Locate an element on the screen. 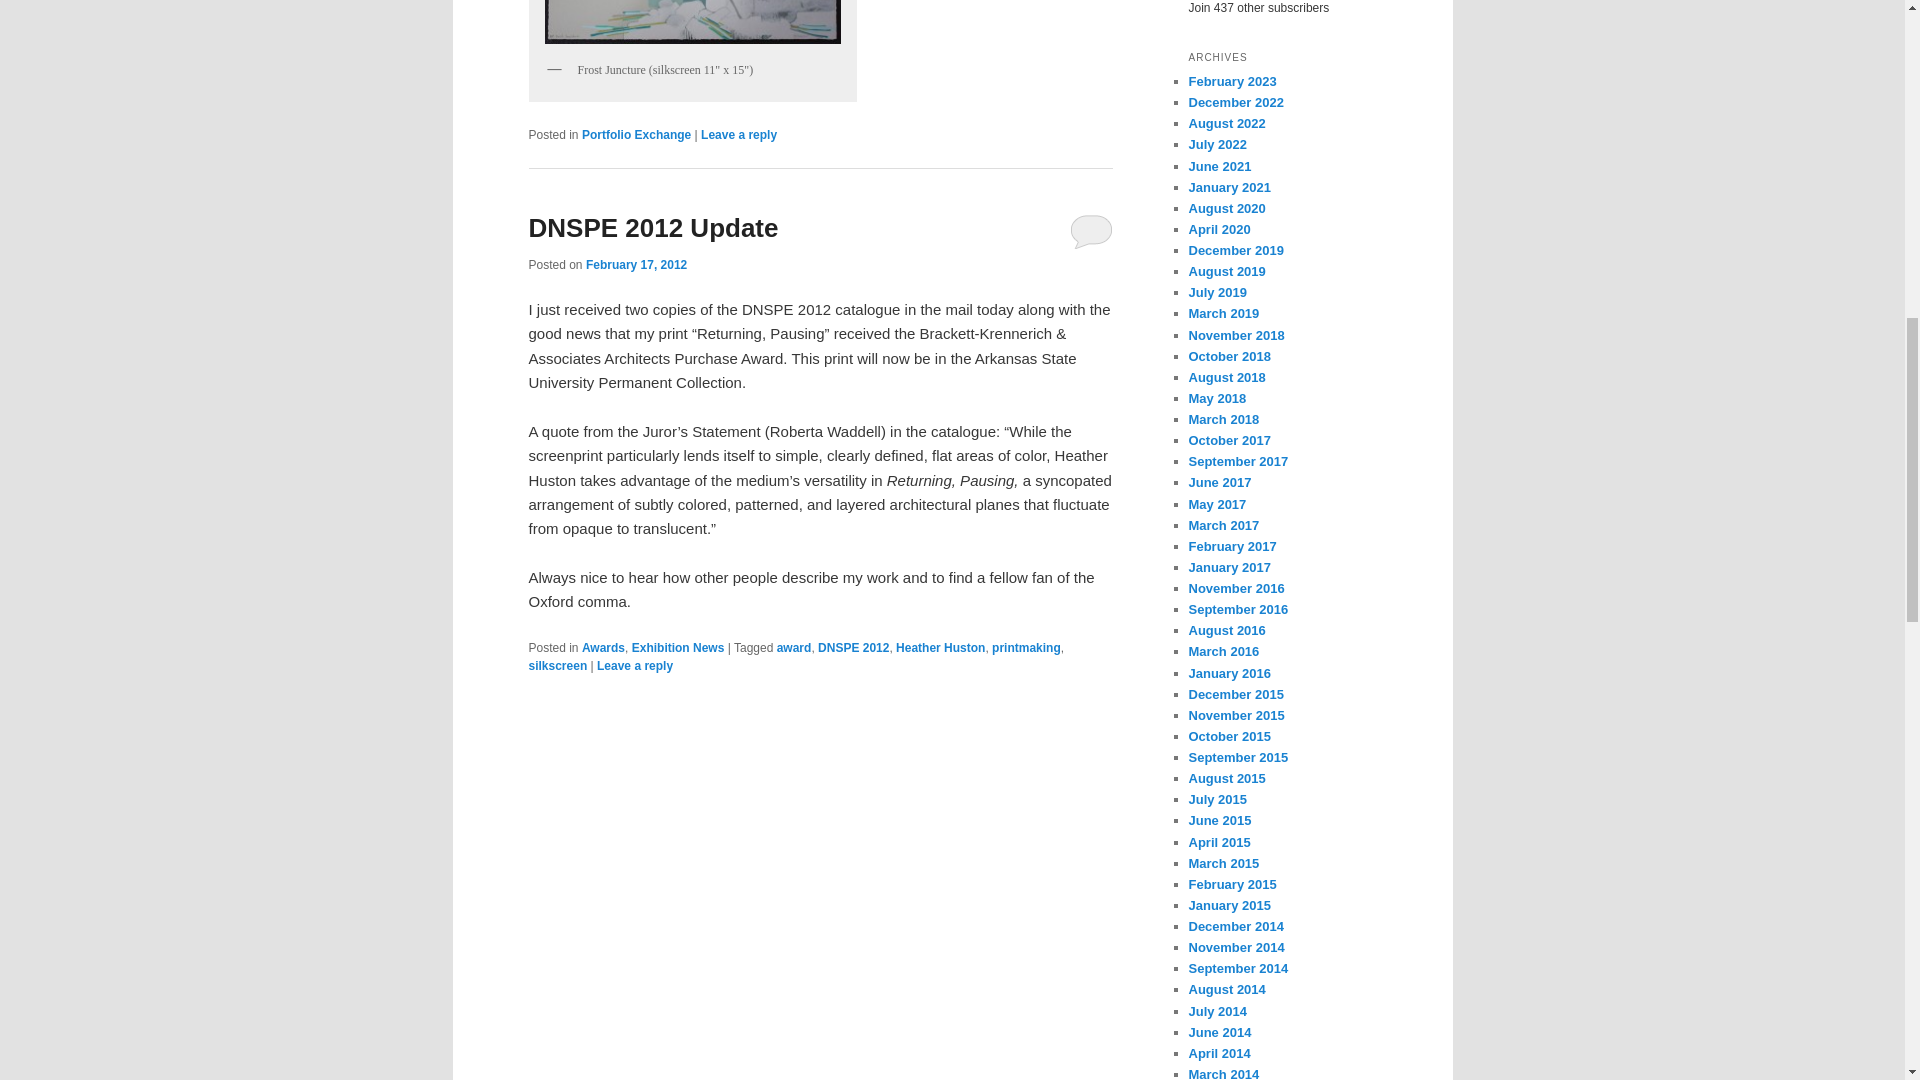  silkscreen is located at coordinates (558, 665).